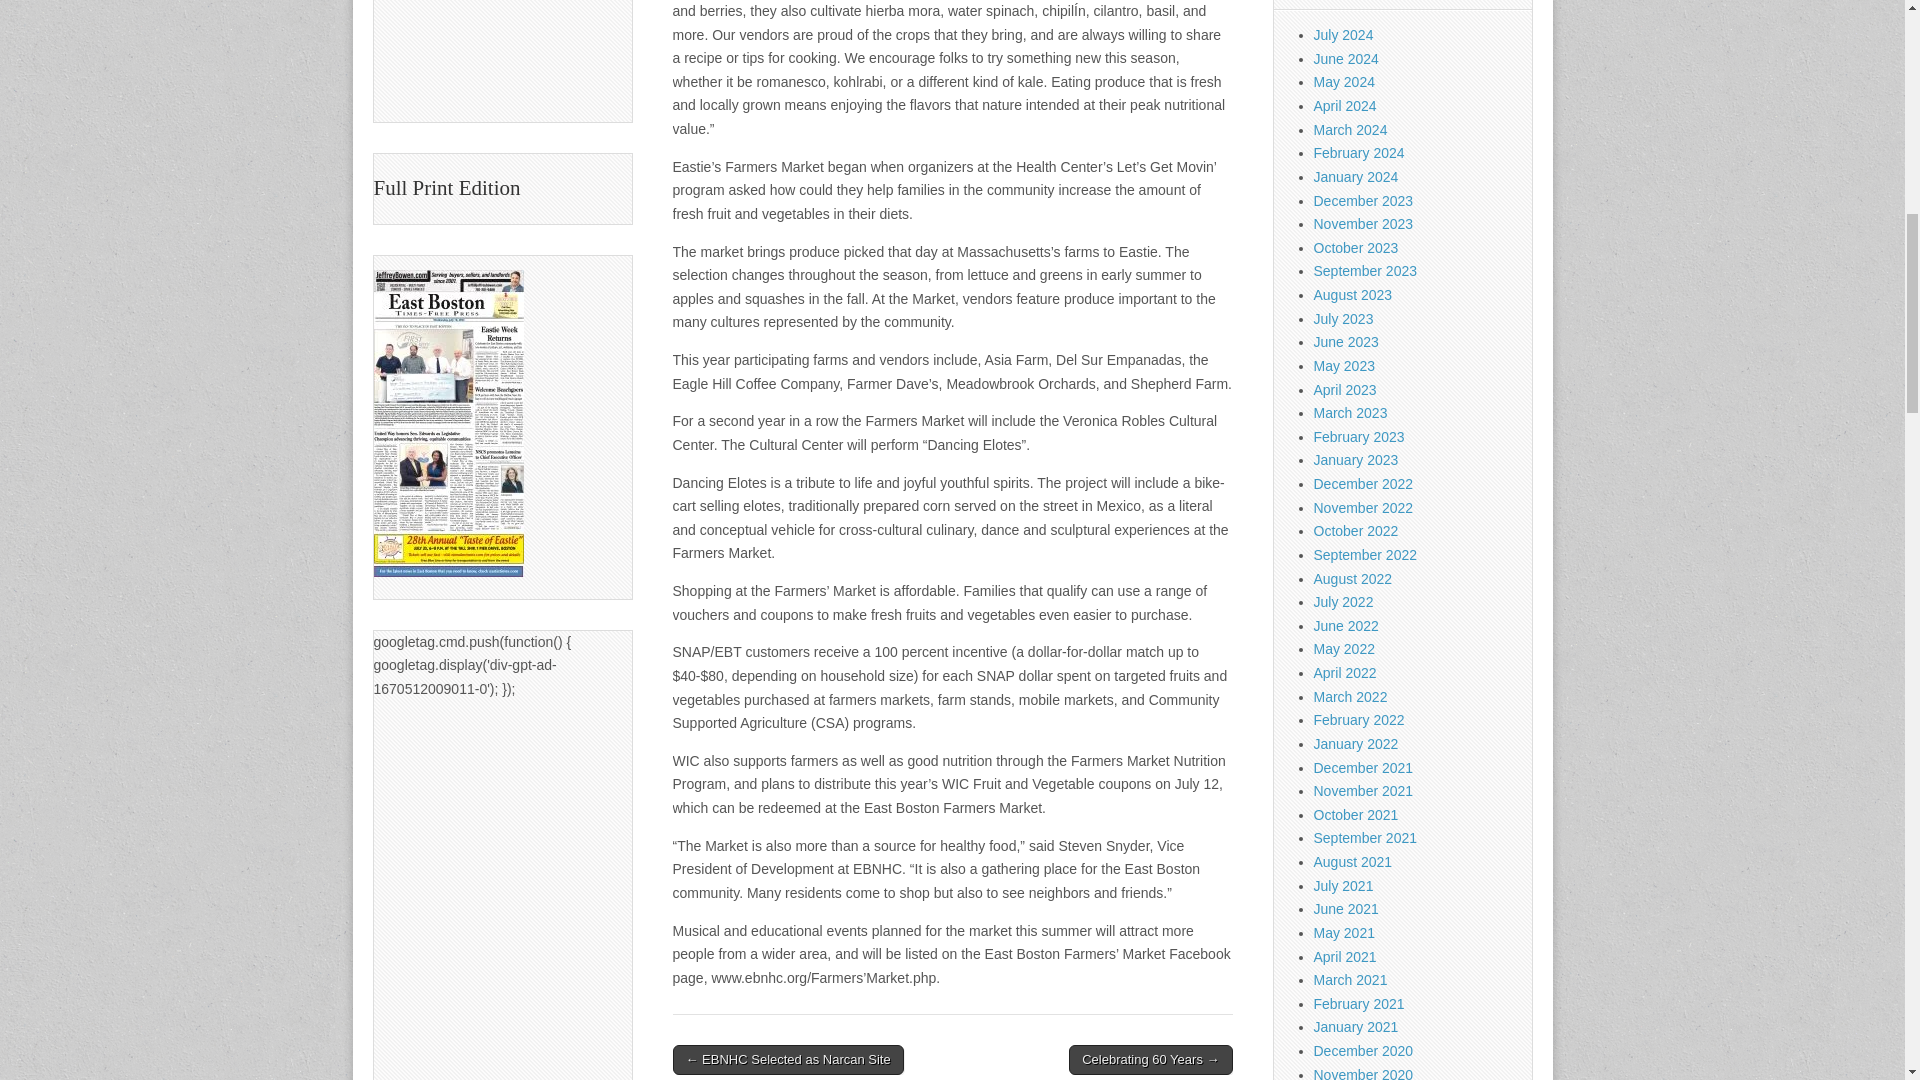 This screenshot has width=1920, height=1080. What do you see at coordinates (1350, 130) in the screenshot?
I see `March 2024` at bounding box center [1350, 130].